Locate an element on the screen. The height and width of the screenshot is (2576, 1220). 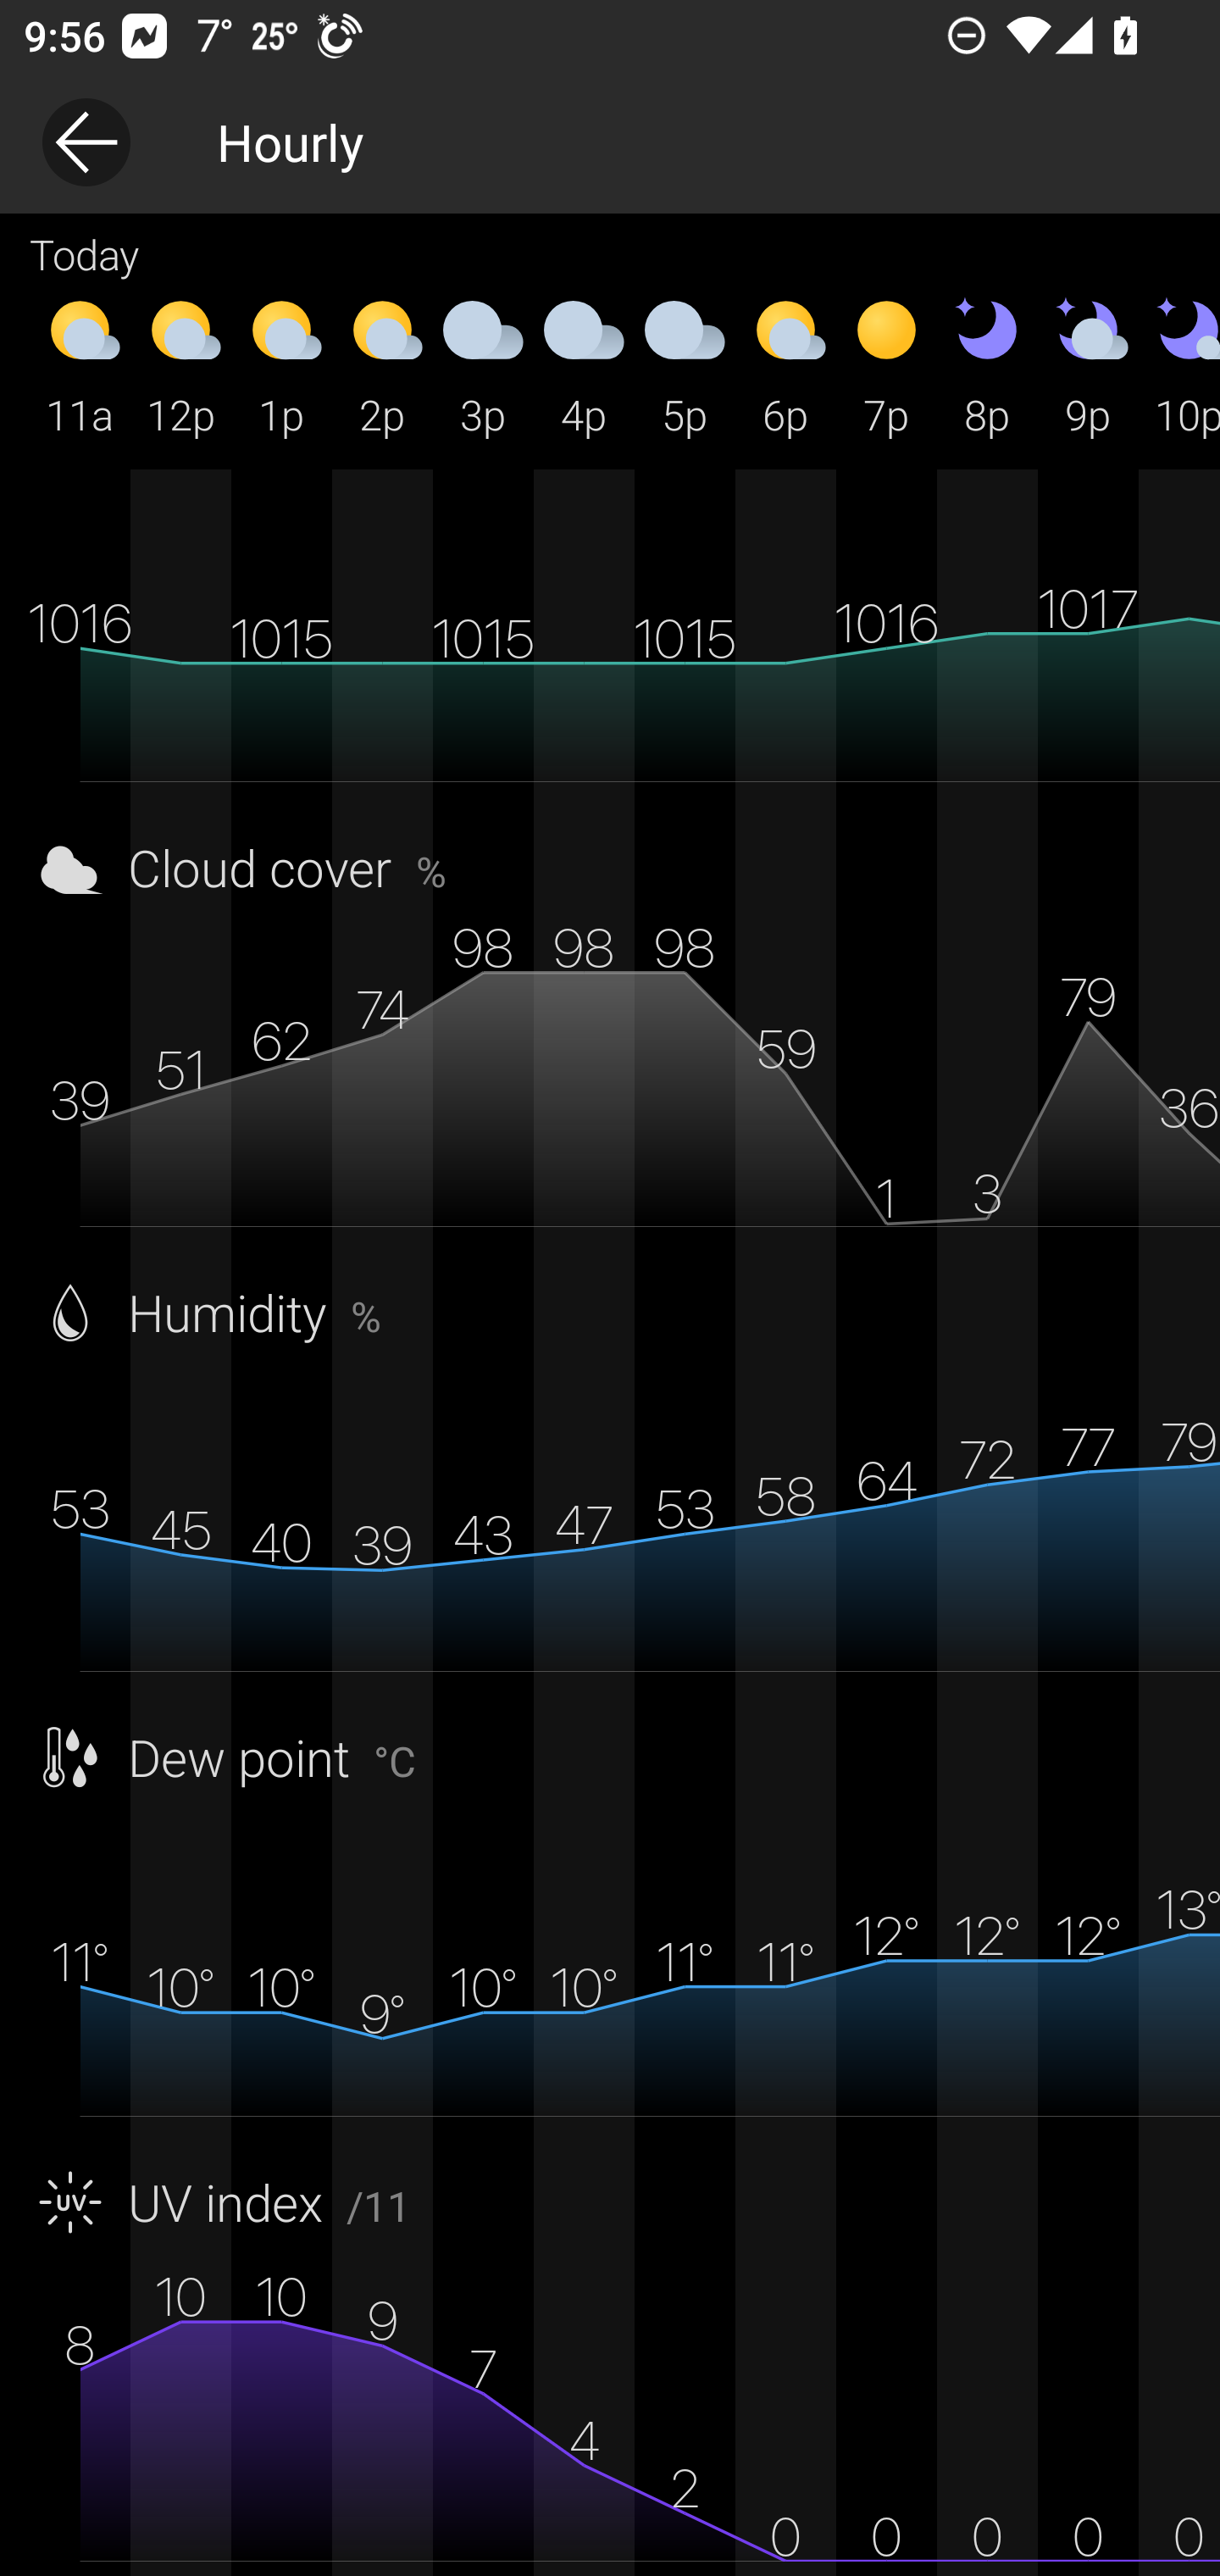
10p is located at coordinates (1179, 365).